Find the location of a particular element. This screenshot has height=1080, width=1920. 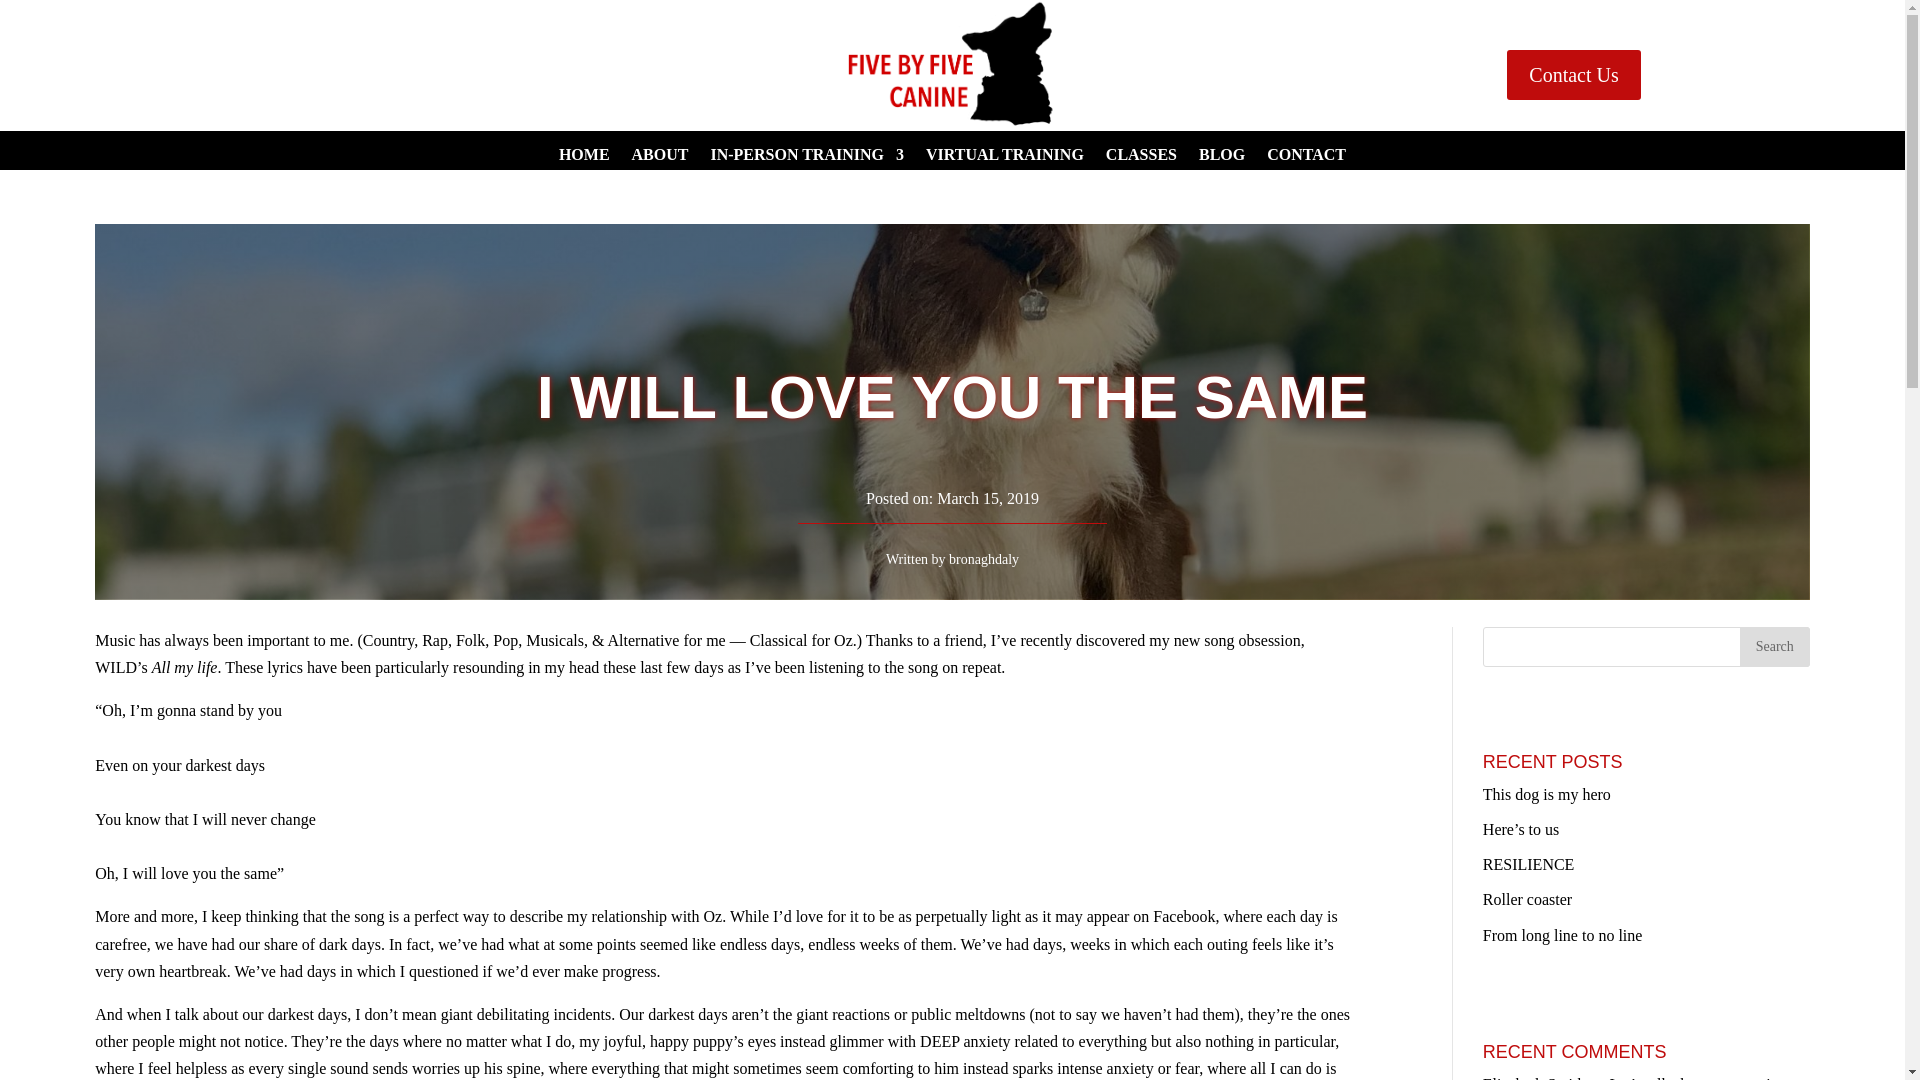

IN-PERSON TRAINING is located at coordinates (807, 158).